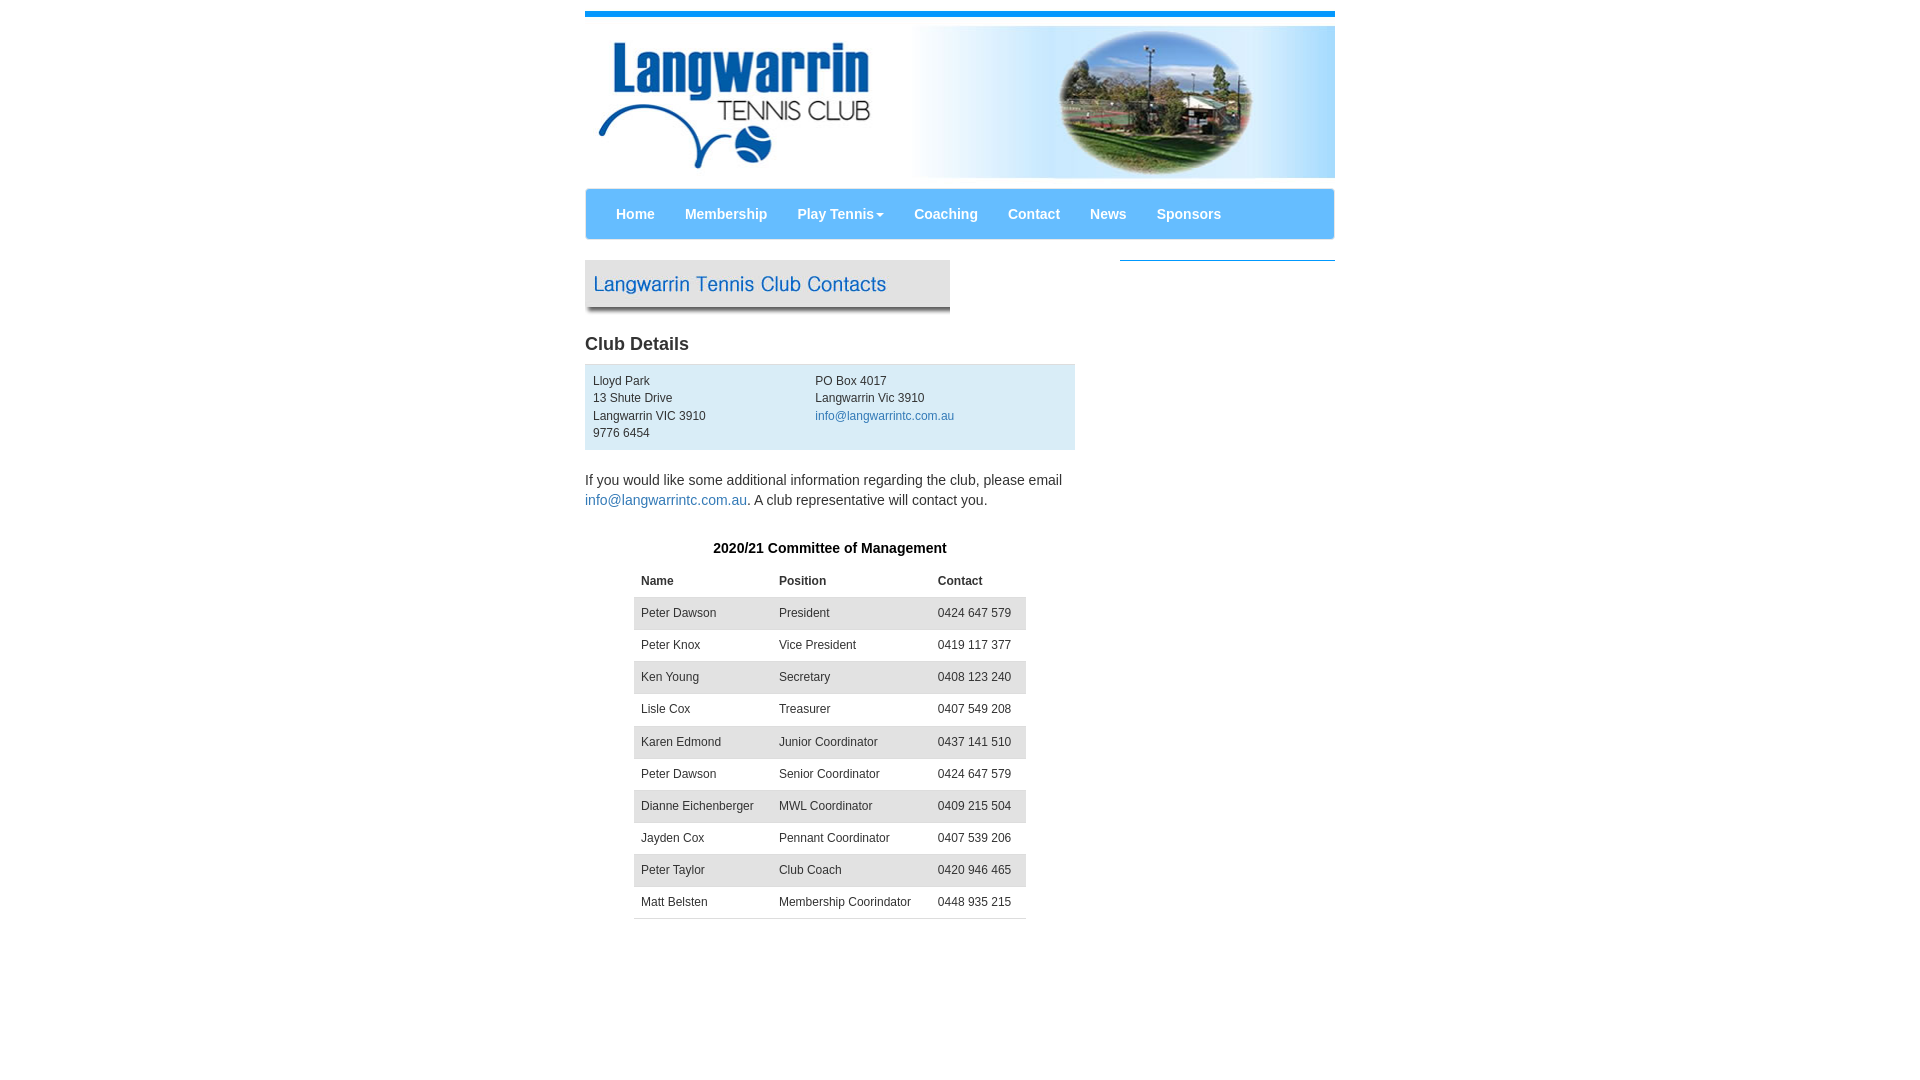  What do you see at coordinates (636, 213) in the screenshot?
I see `Home` at bounding box center [636, 213].